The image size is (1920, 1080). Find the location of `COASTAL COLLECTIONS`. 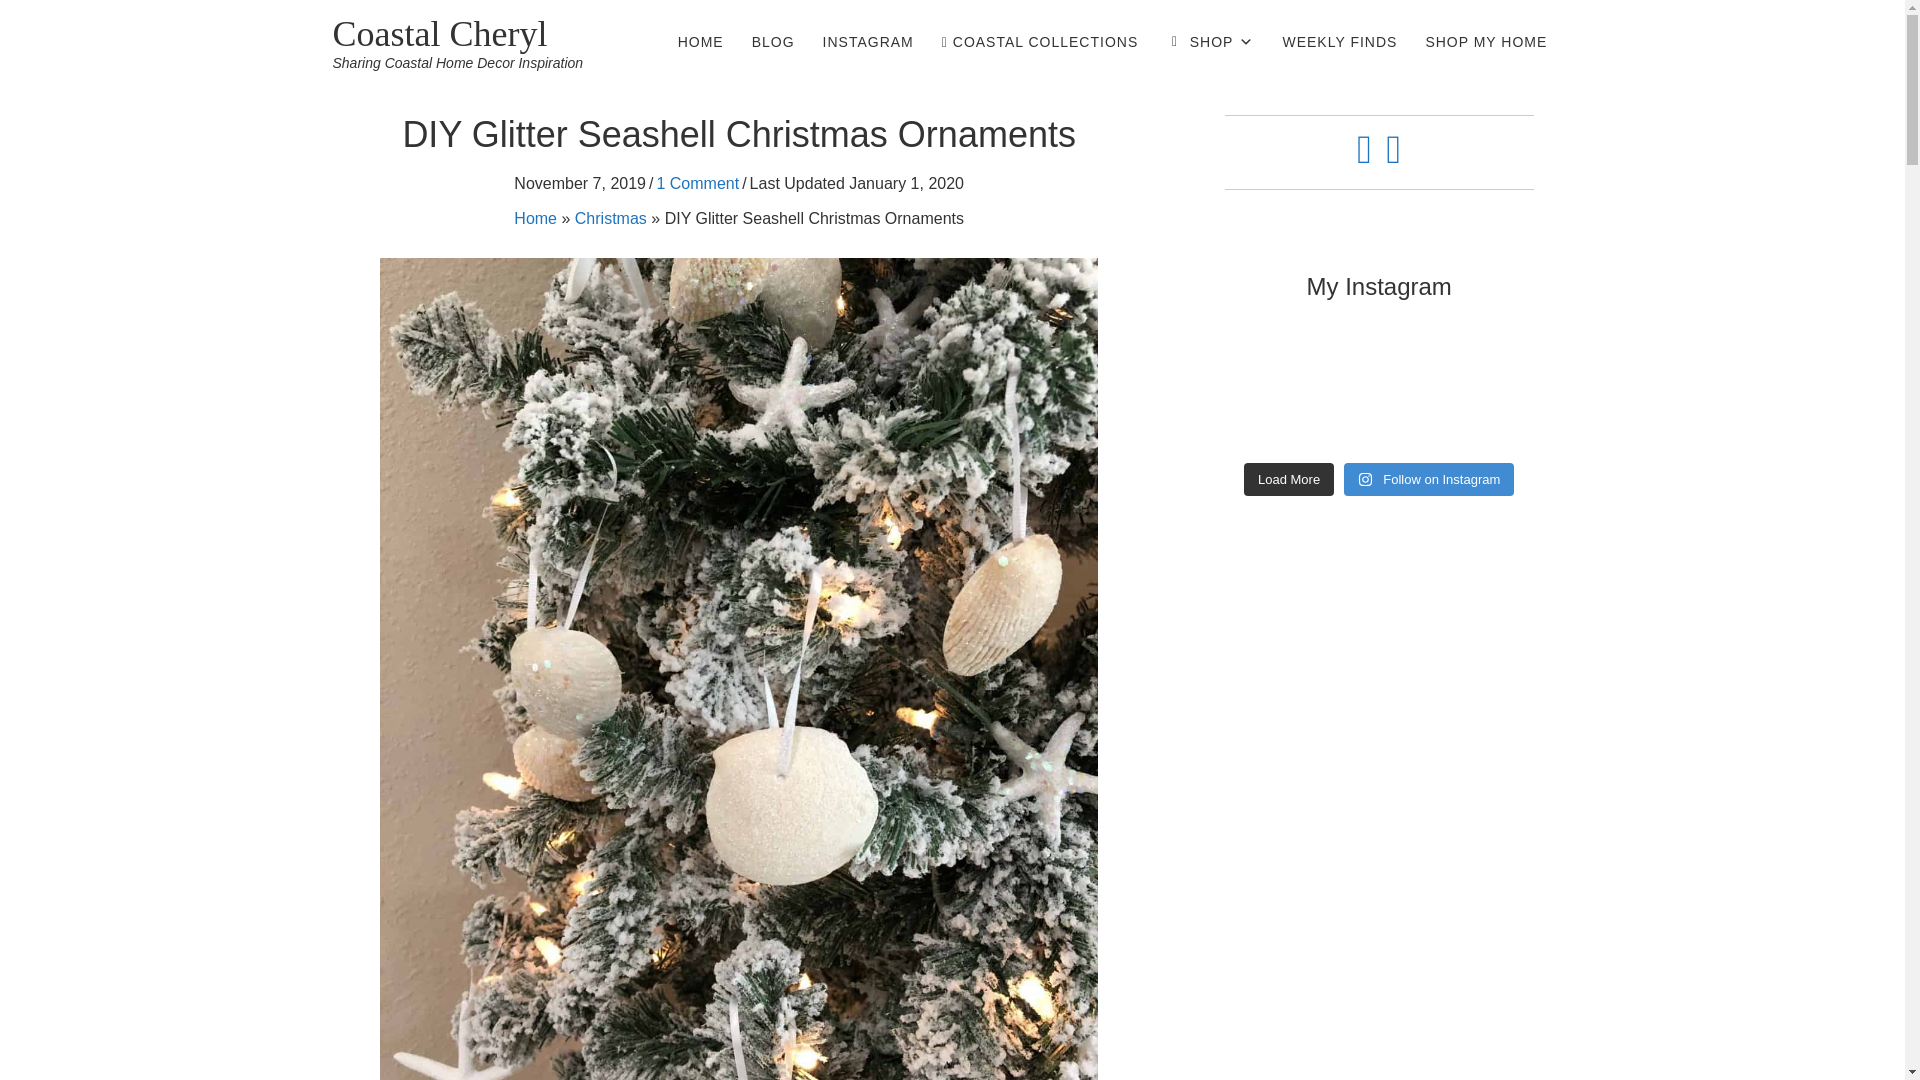

COASTAL COLLECTIONS is located at coordinates (1040, 41).